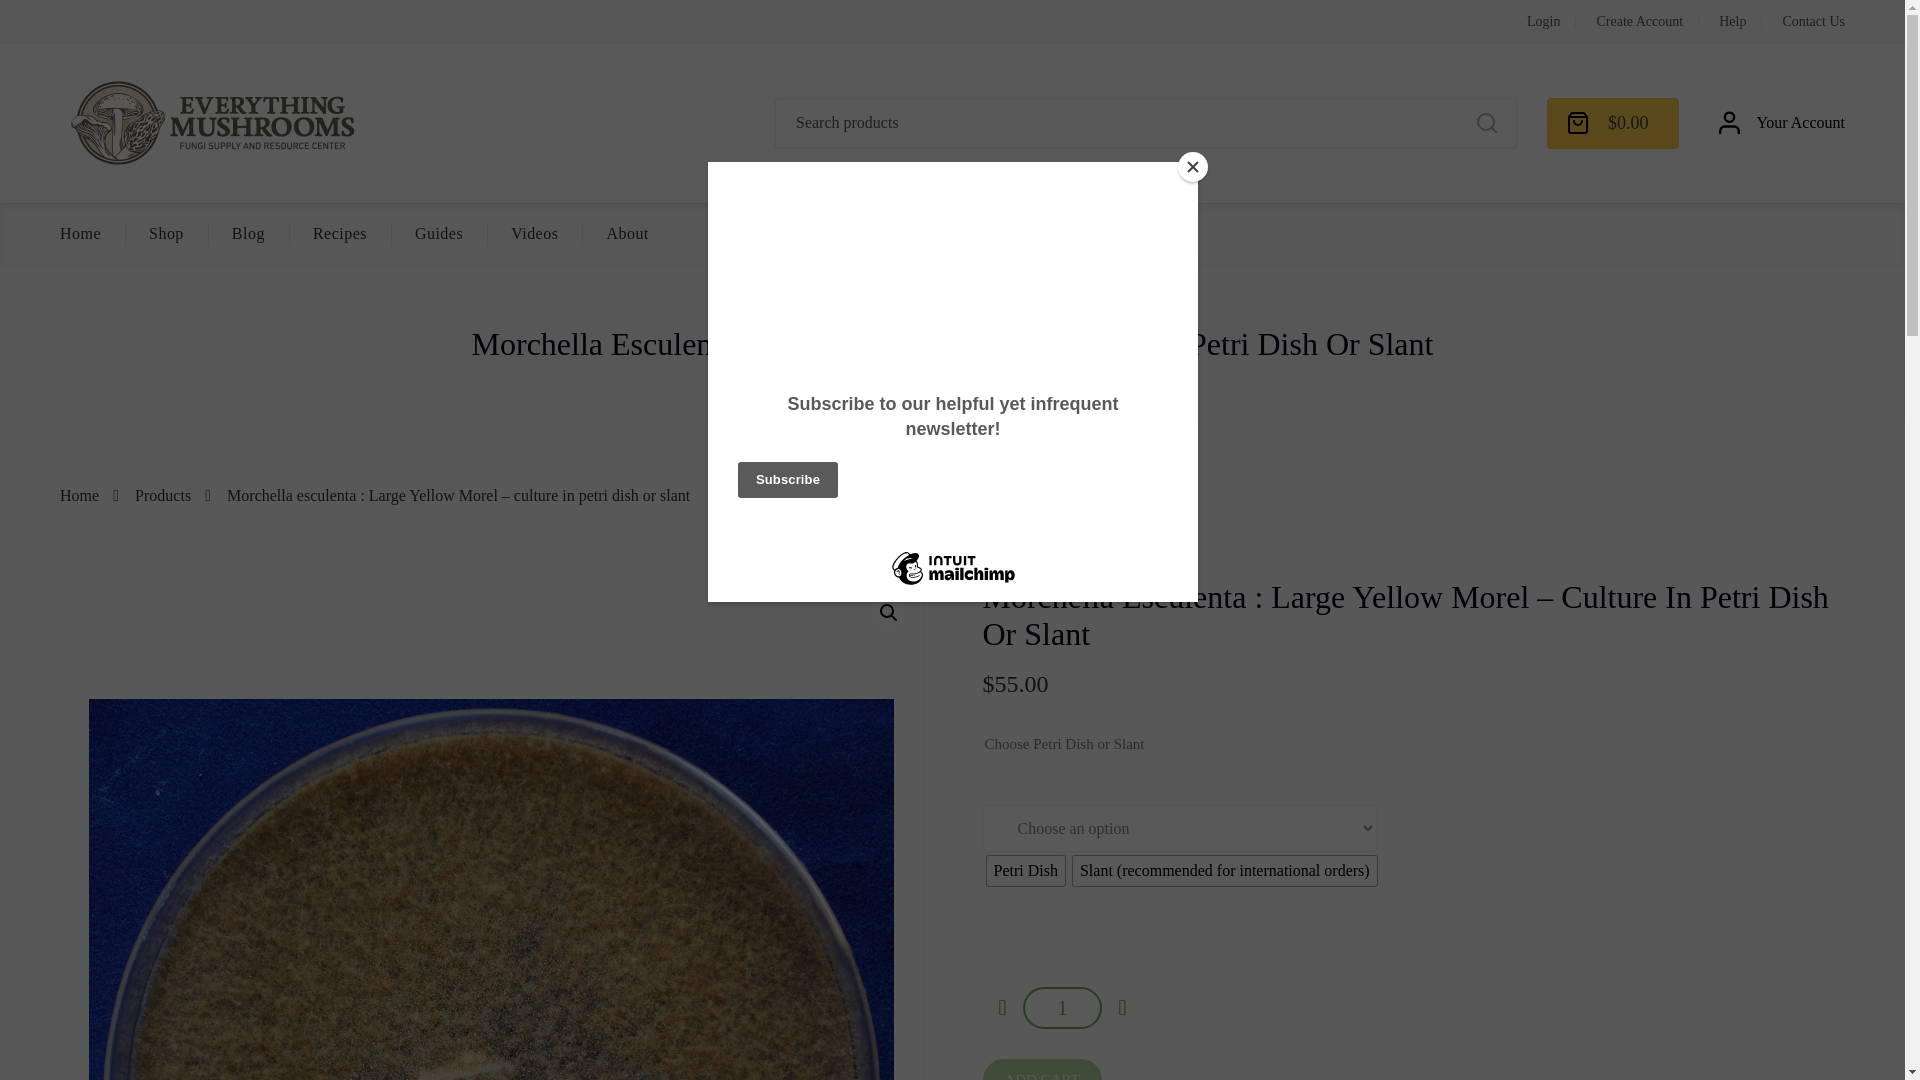 This screenshot has width=1920, height=1080. Describe the element at coordinates (80, 234) in the screenshot. I see `Home` at that location.